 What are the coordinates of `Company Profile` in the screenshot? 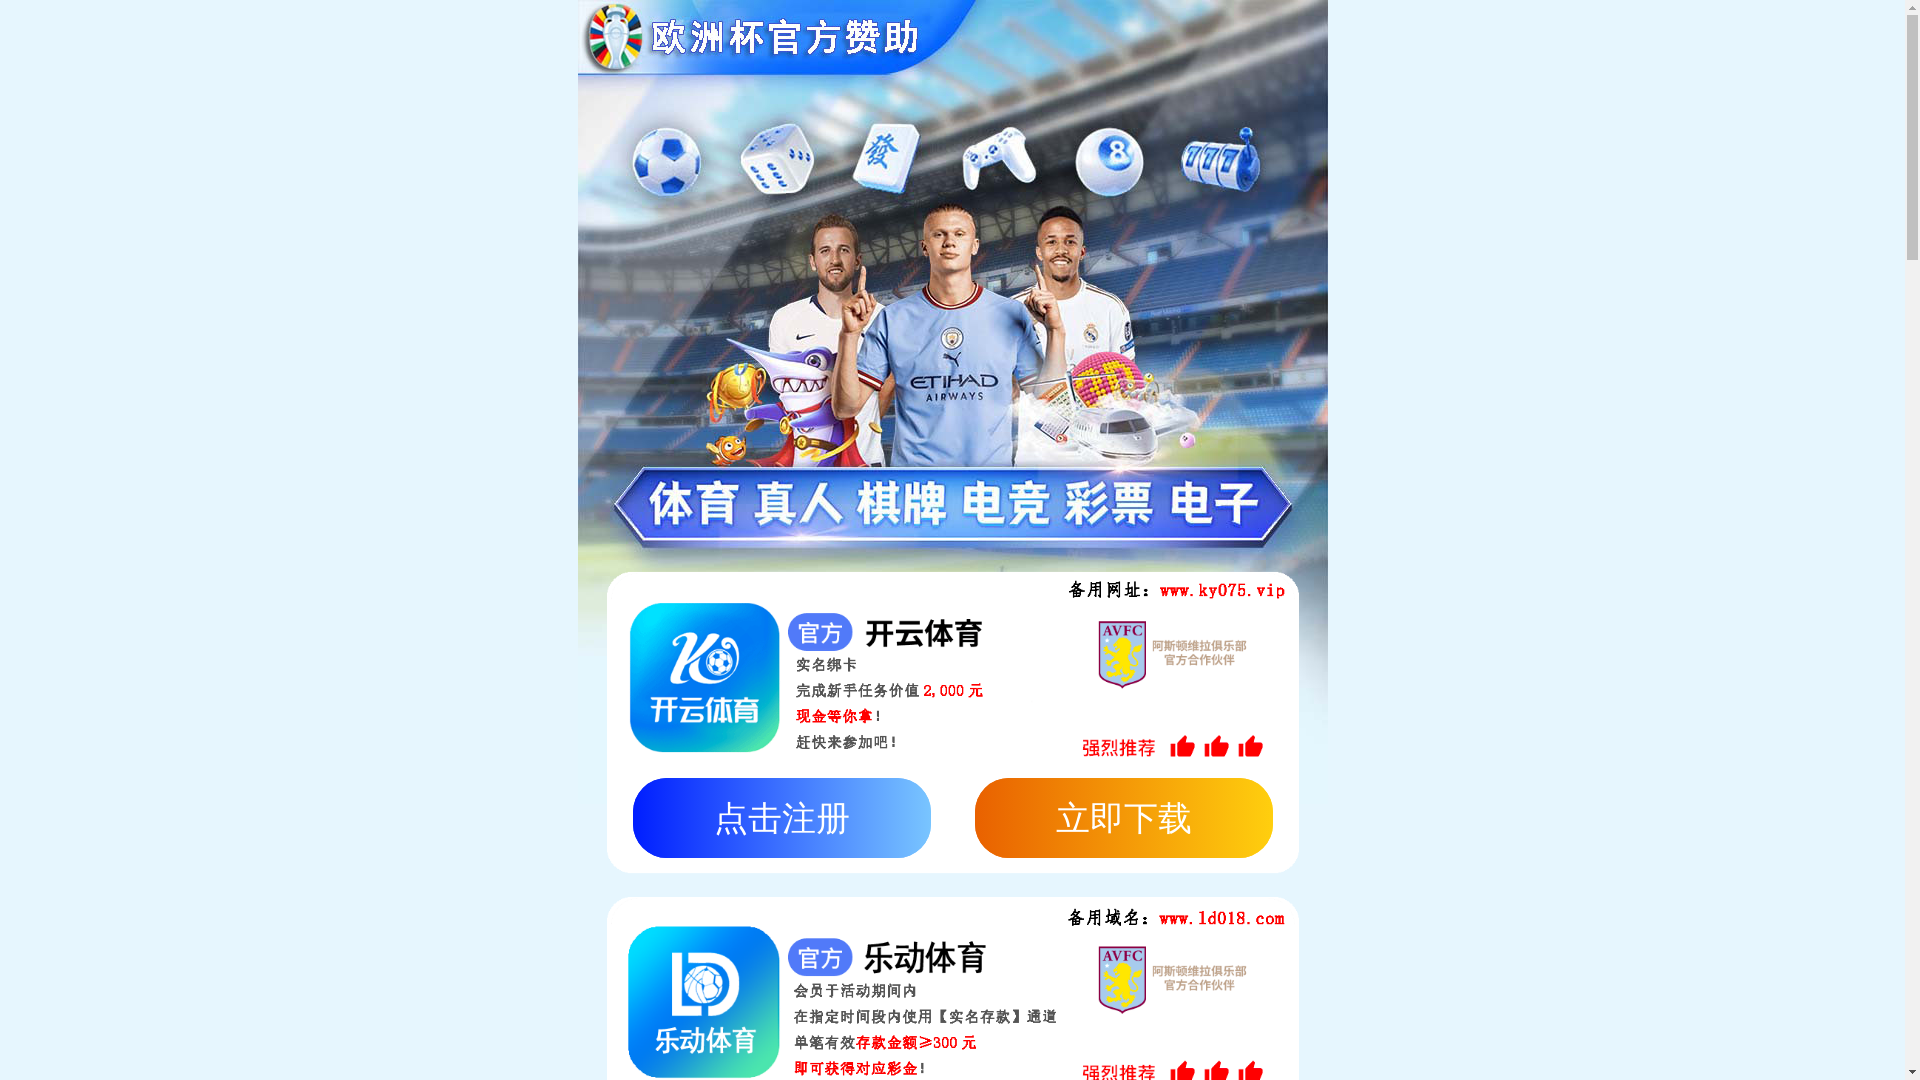 It's located at (275, 481).